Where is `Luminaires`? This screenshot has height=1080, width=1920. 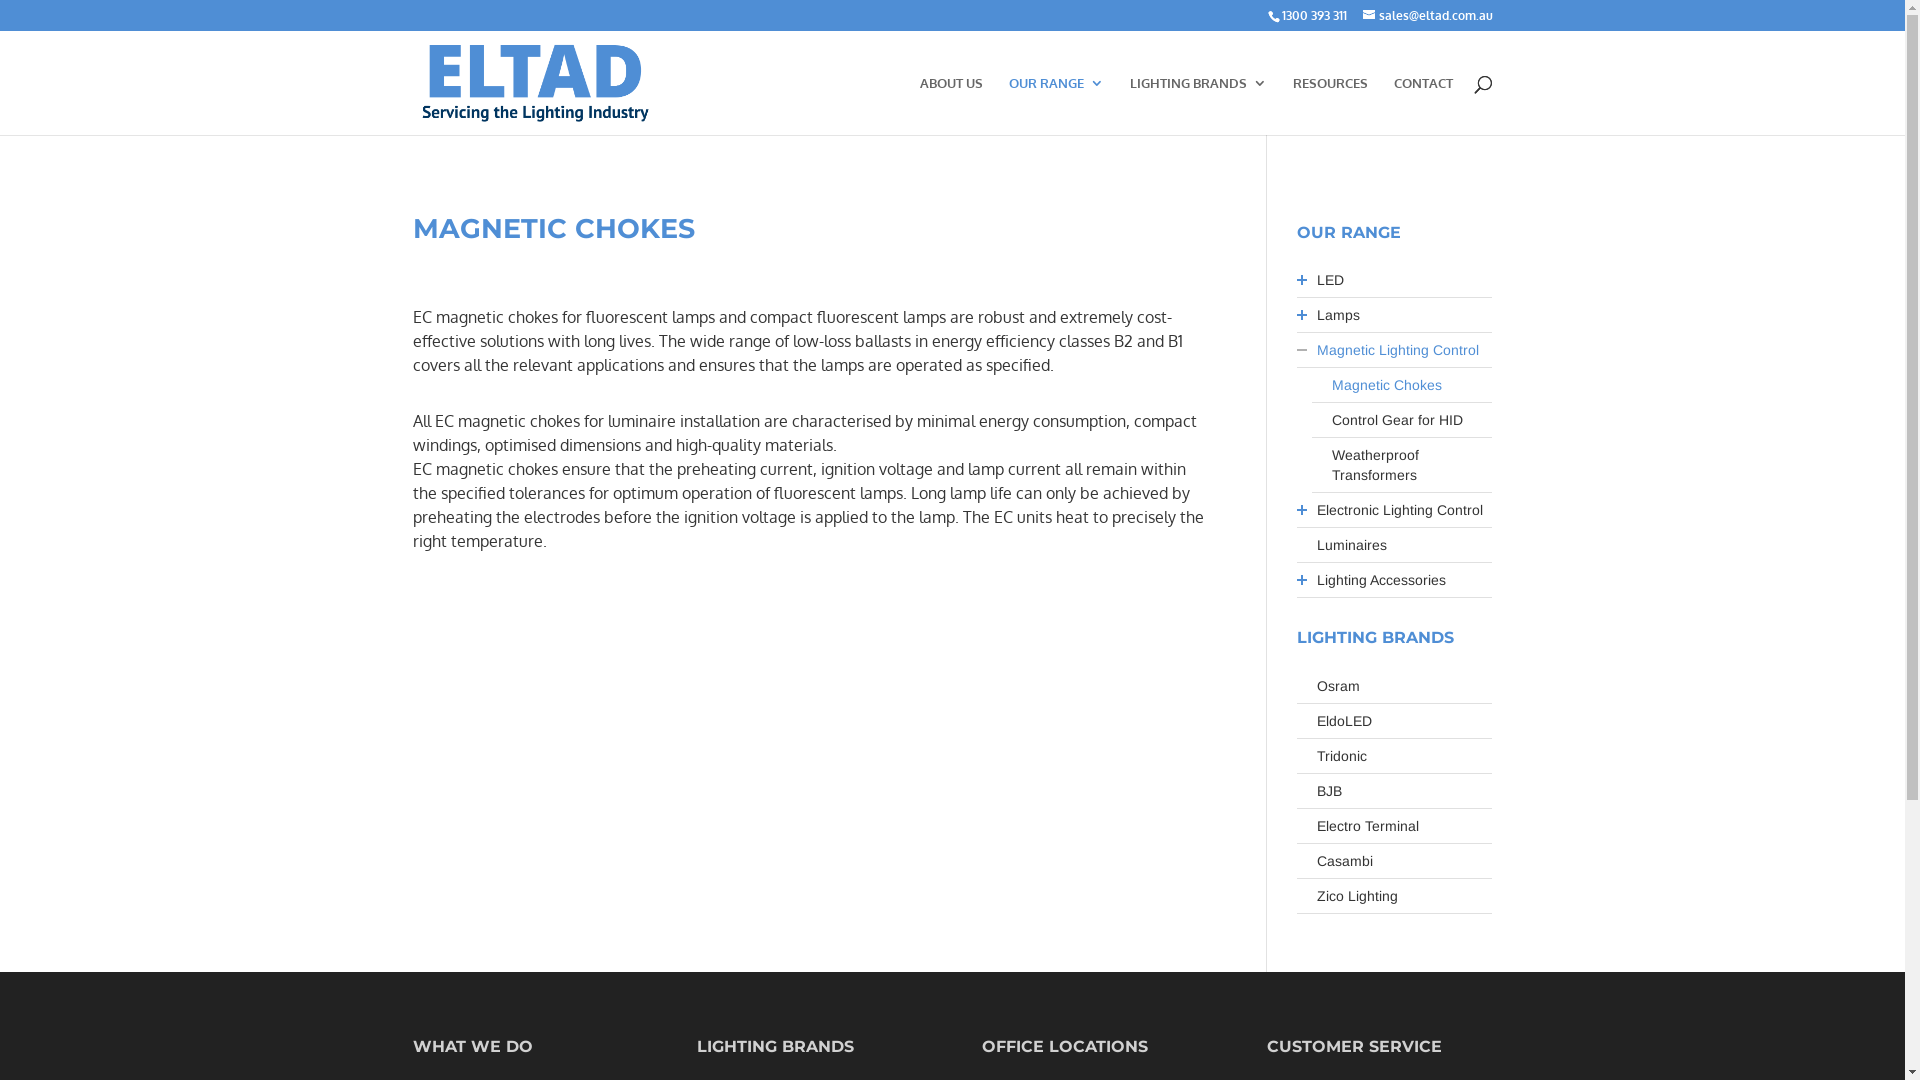
Luminaires is located at coordinates (1404, 545).